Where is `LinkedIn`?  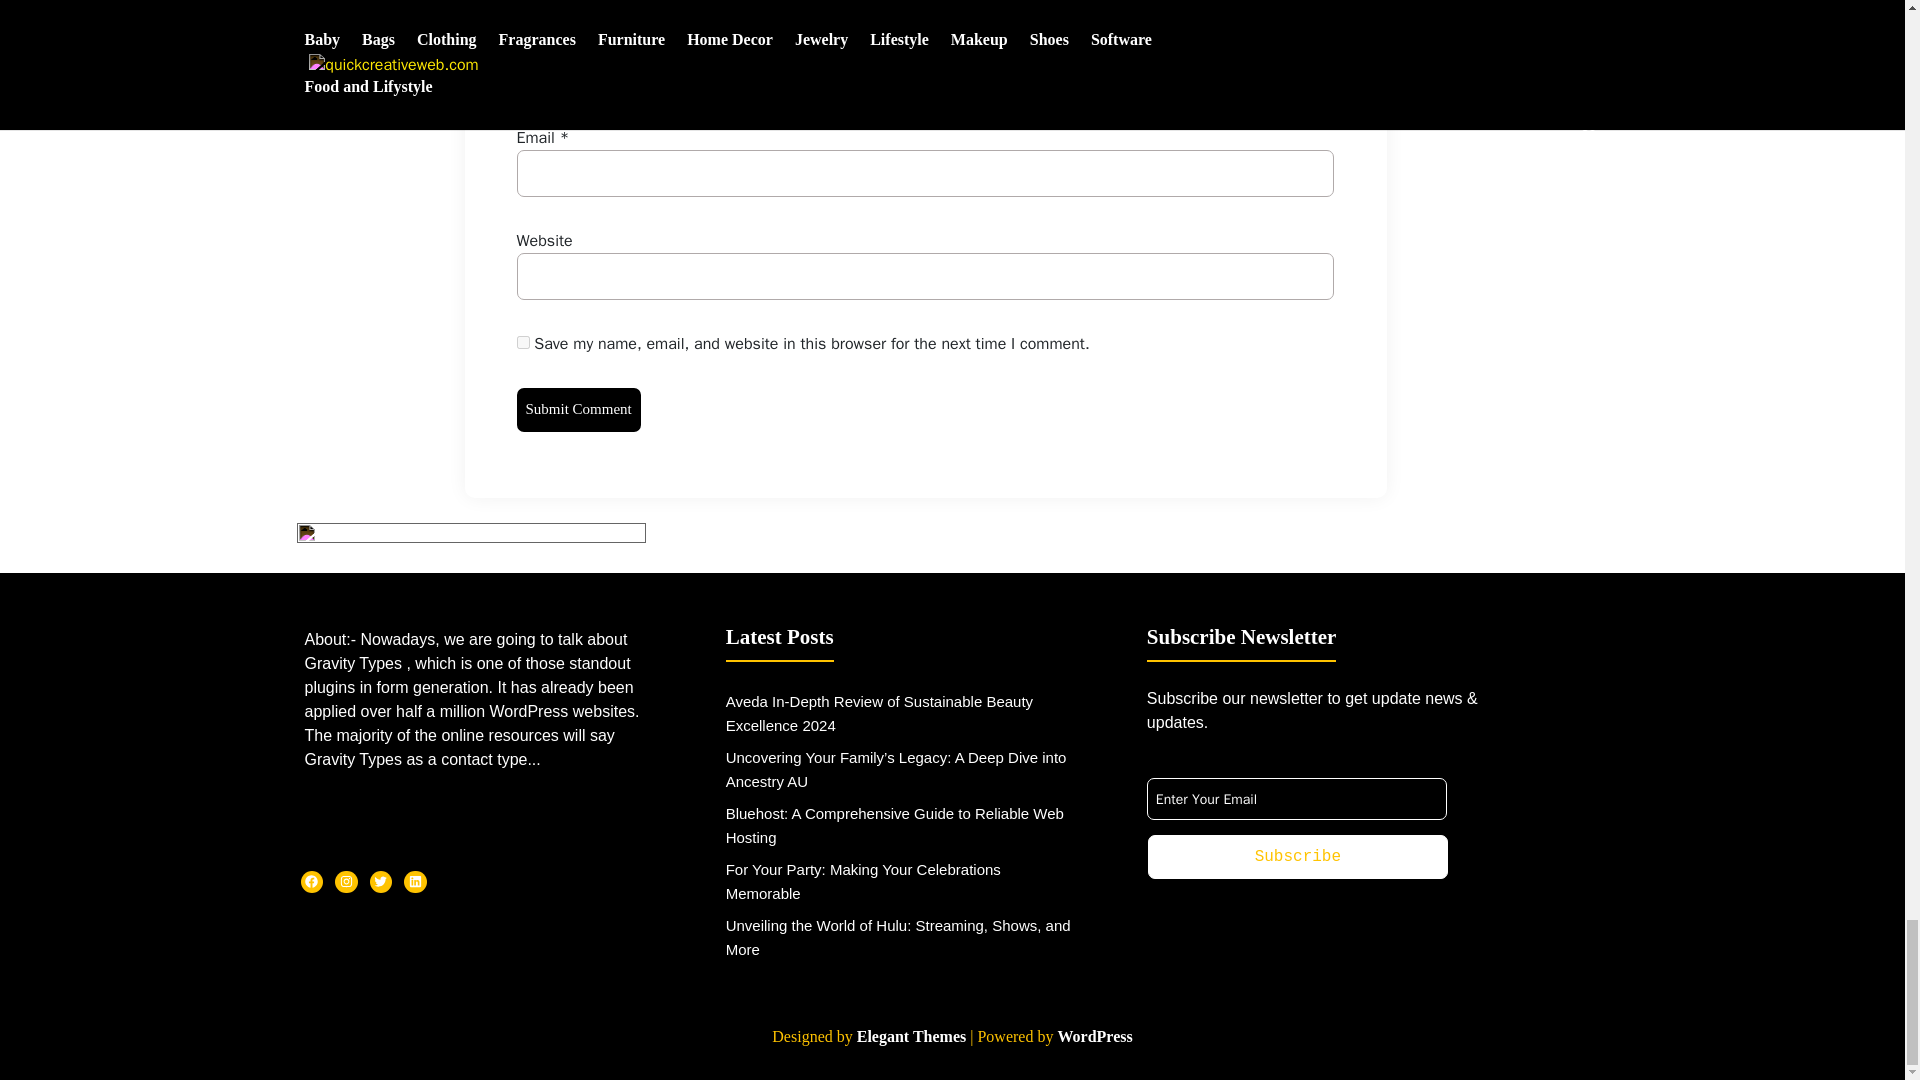 LinkedIn is located at coordinates (414, 882).